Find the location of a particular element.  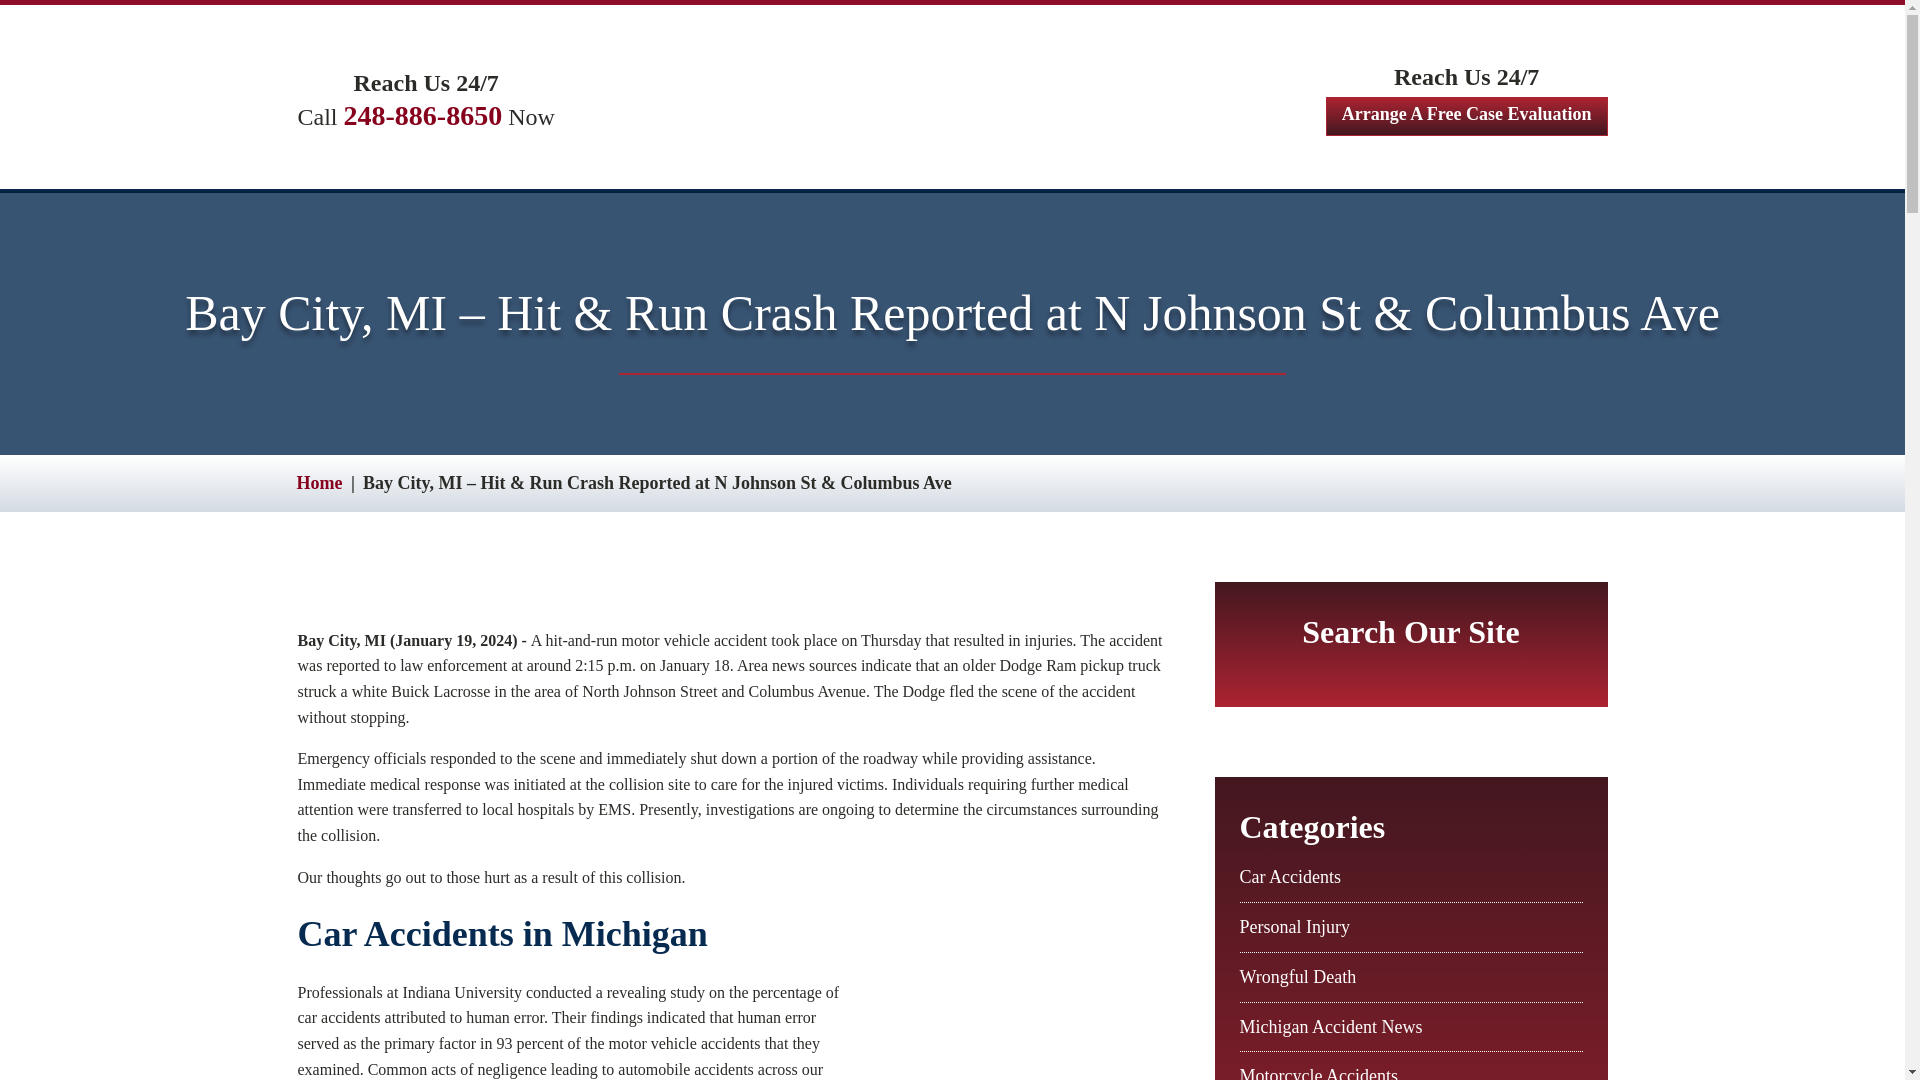

Breadcrumb link to Home is located at coordinates (318, 482).